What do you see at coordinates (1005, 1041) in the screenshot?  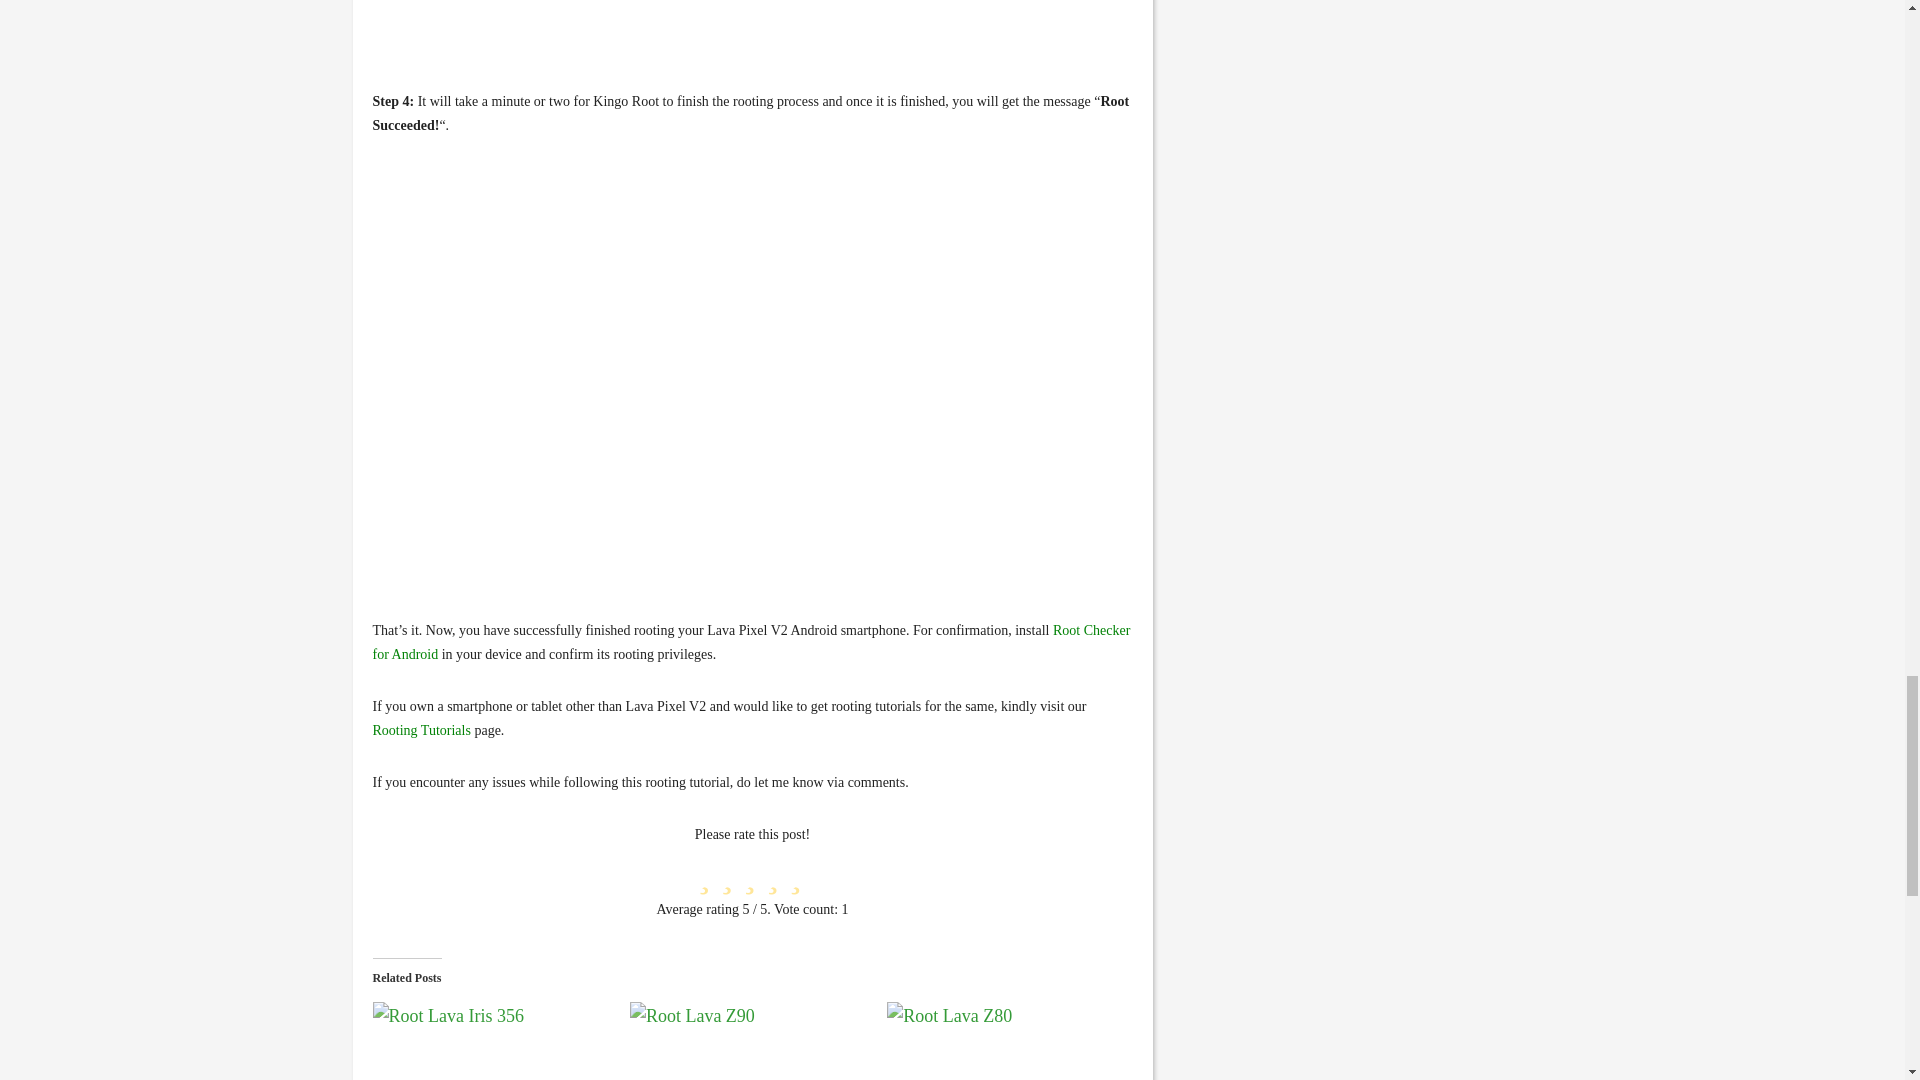 I see `How To Root Lava Z80 Android Smartphone` at bounding box center [1005, 1041].